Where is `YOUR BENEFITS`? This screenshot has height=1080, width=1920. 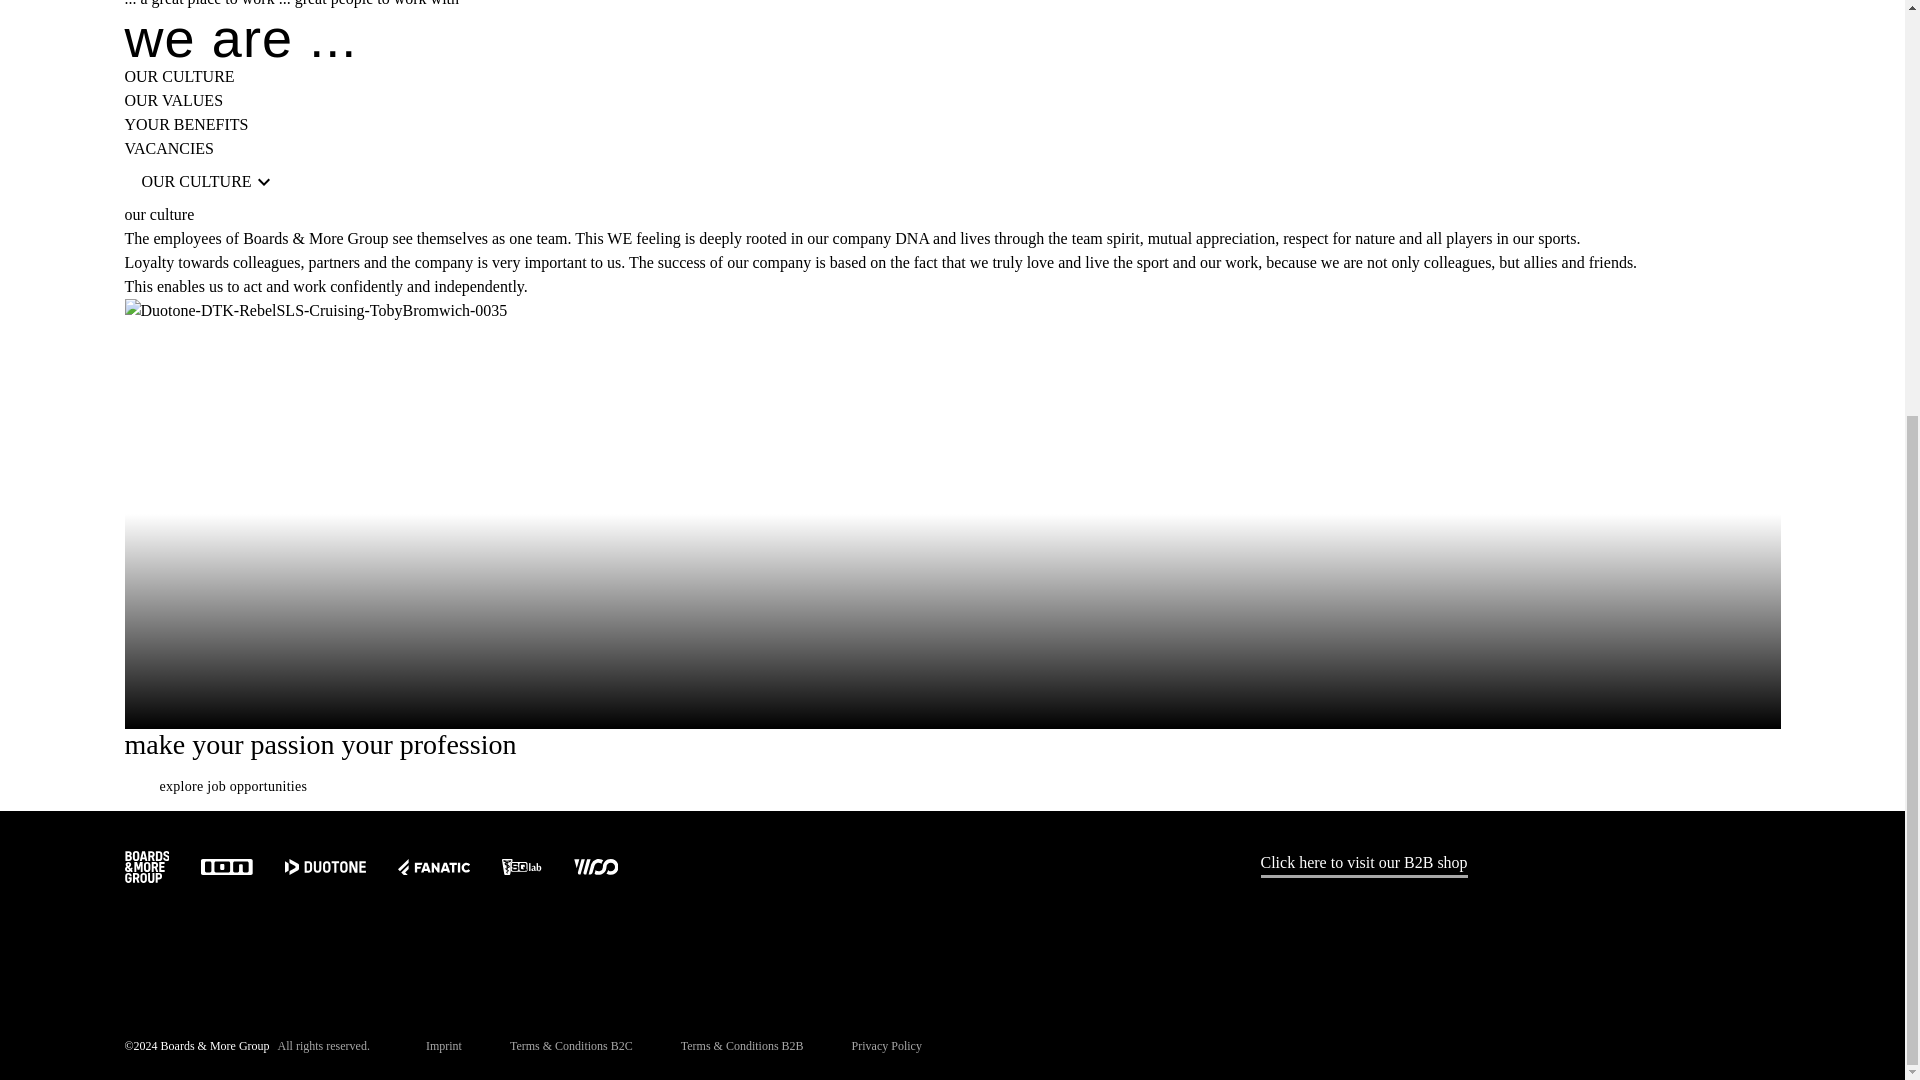
YOUR BENEFITS is located at coordinates (186, 124).